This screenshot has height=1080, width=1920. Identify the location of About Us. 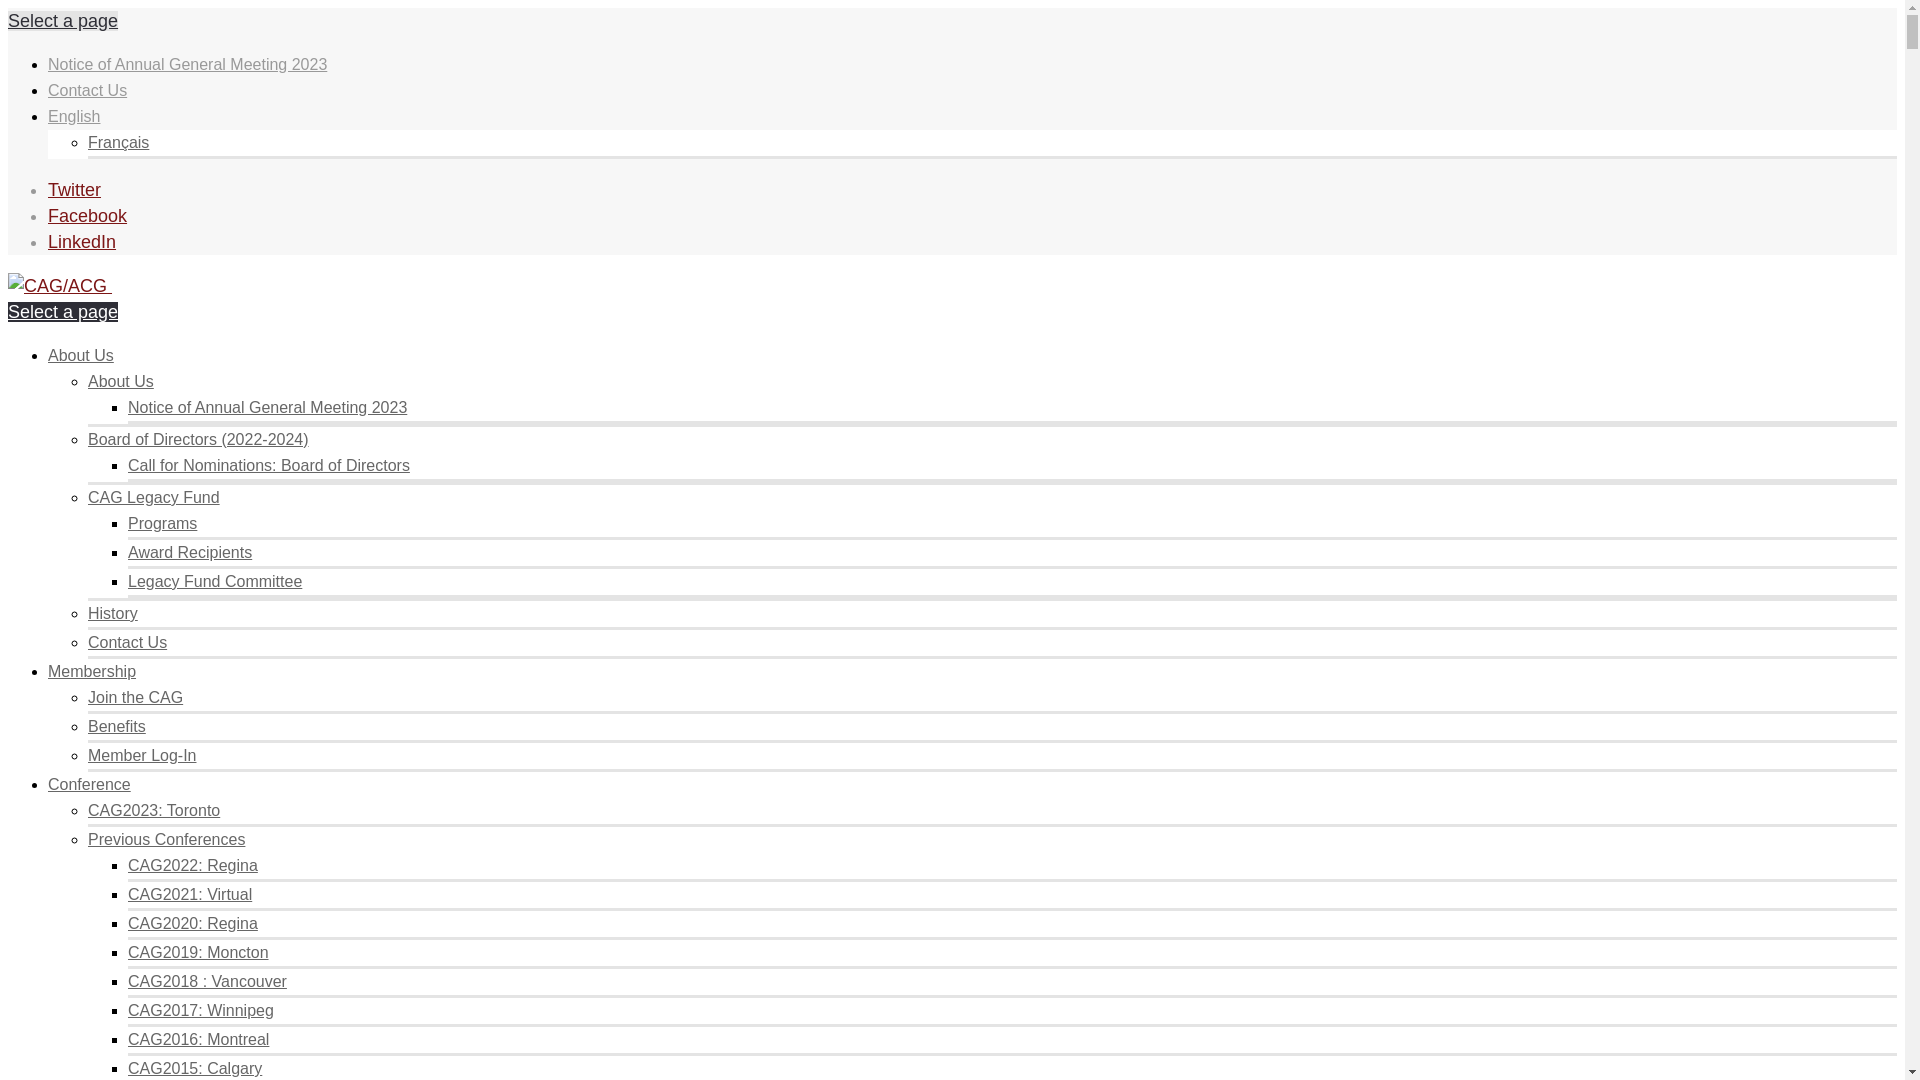
(121, 382).